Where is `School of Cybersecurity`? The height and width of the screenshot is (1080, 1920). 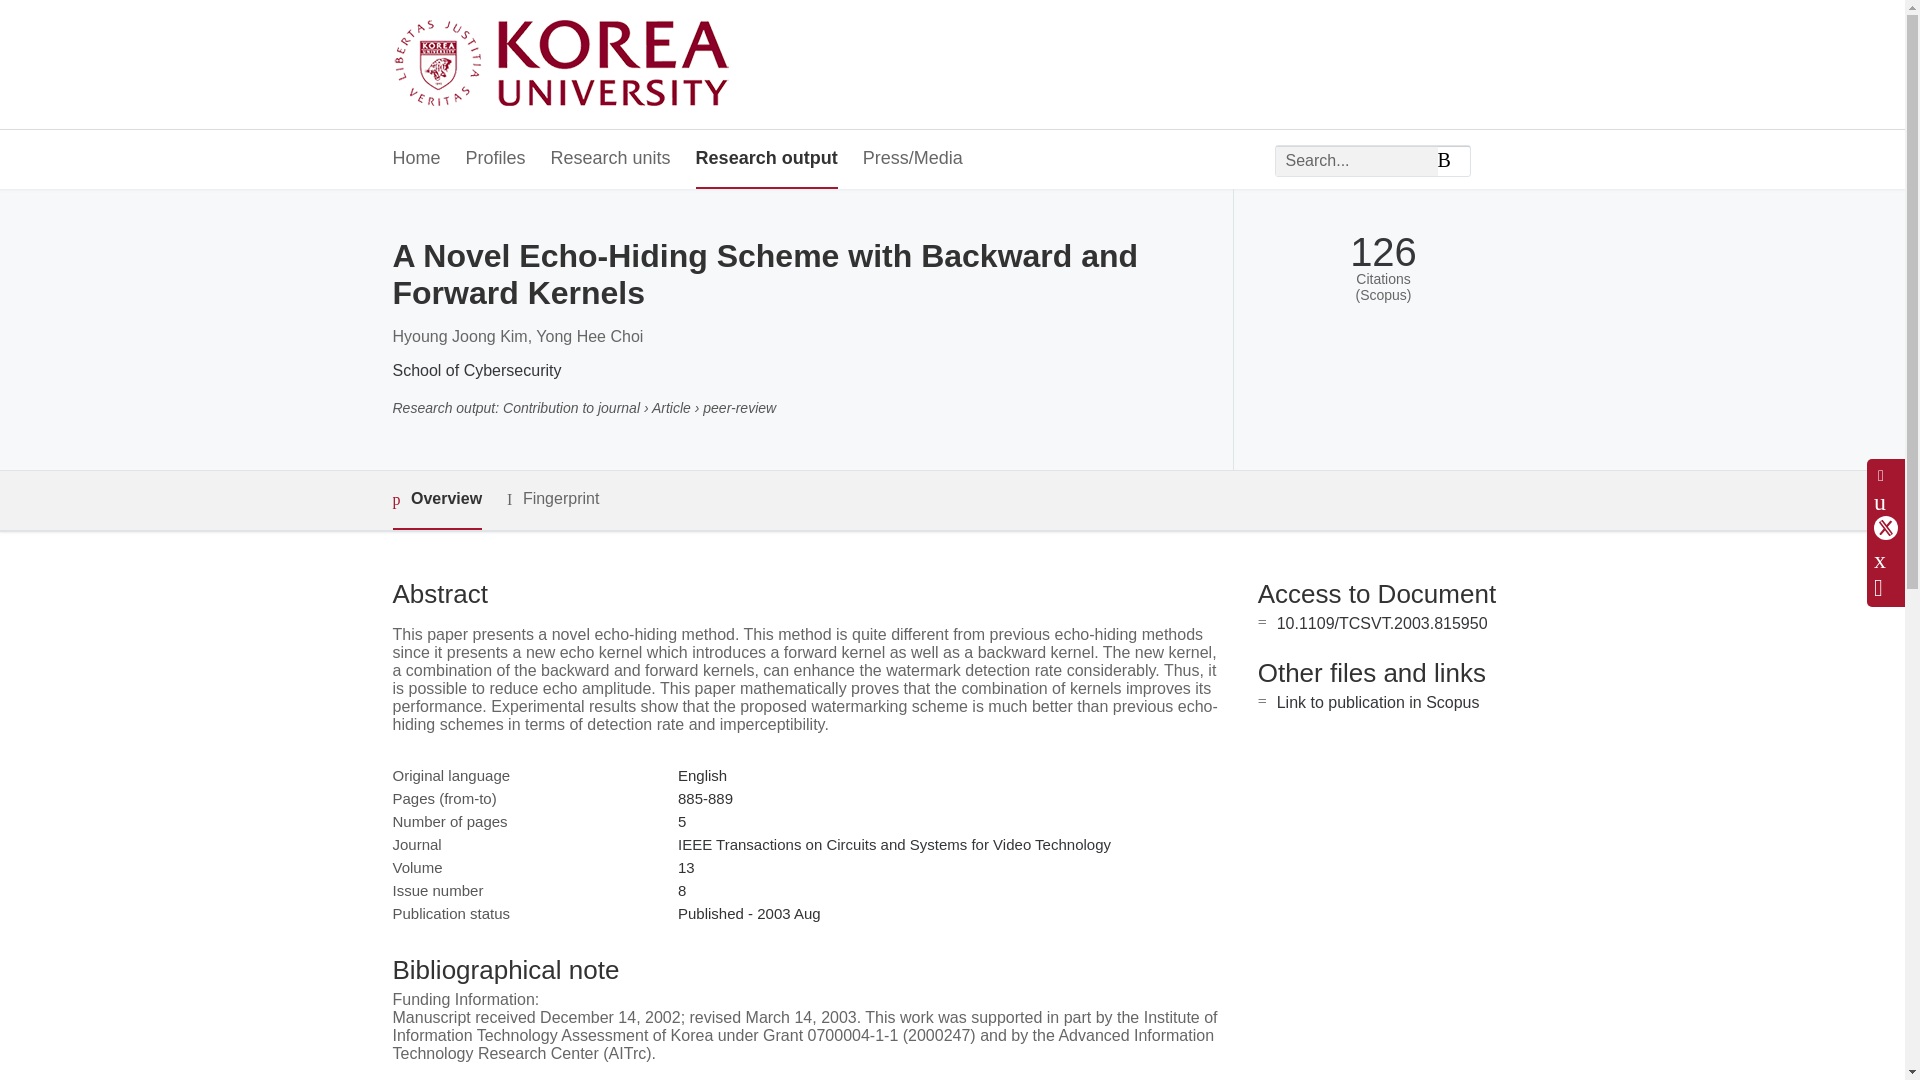
School of Cybersecurity is located at coordinates (476, 370).